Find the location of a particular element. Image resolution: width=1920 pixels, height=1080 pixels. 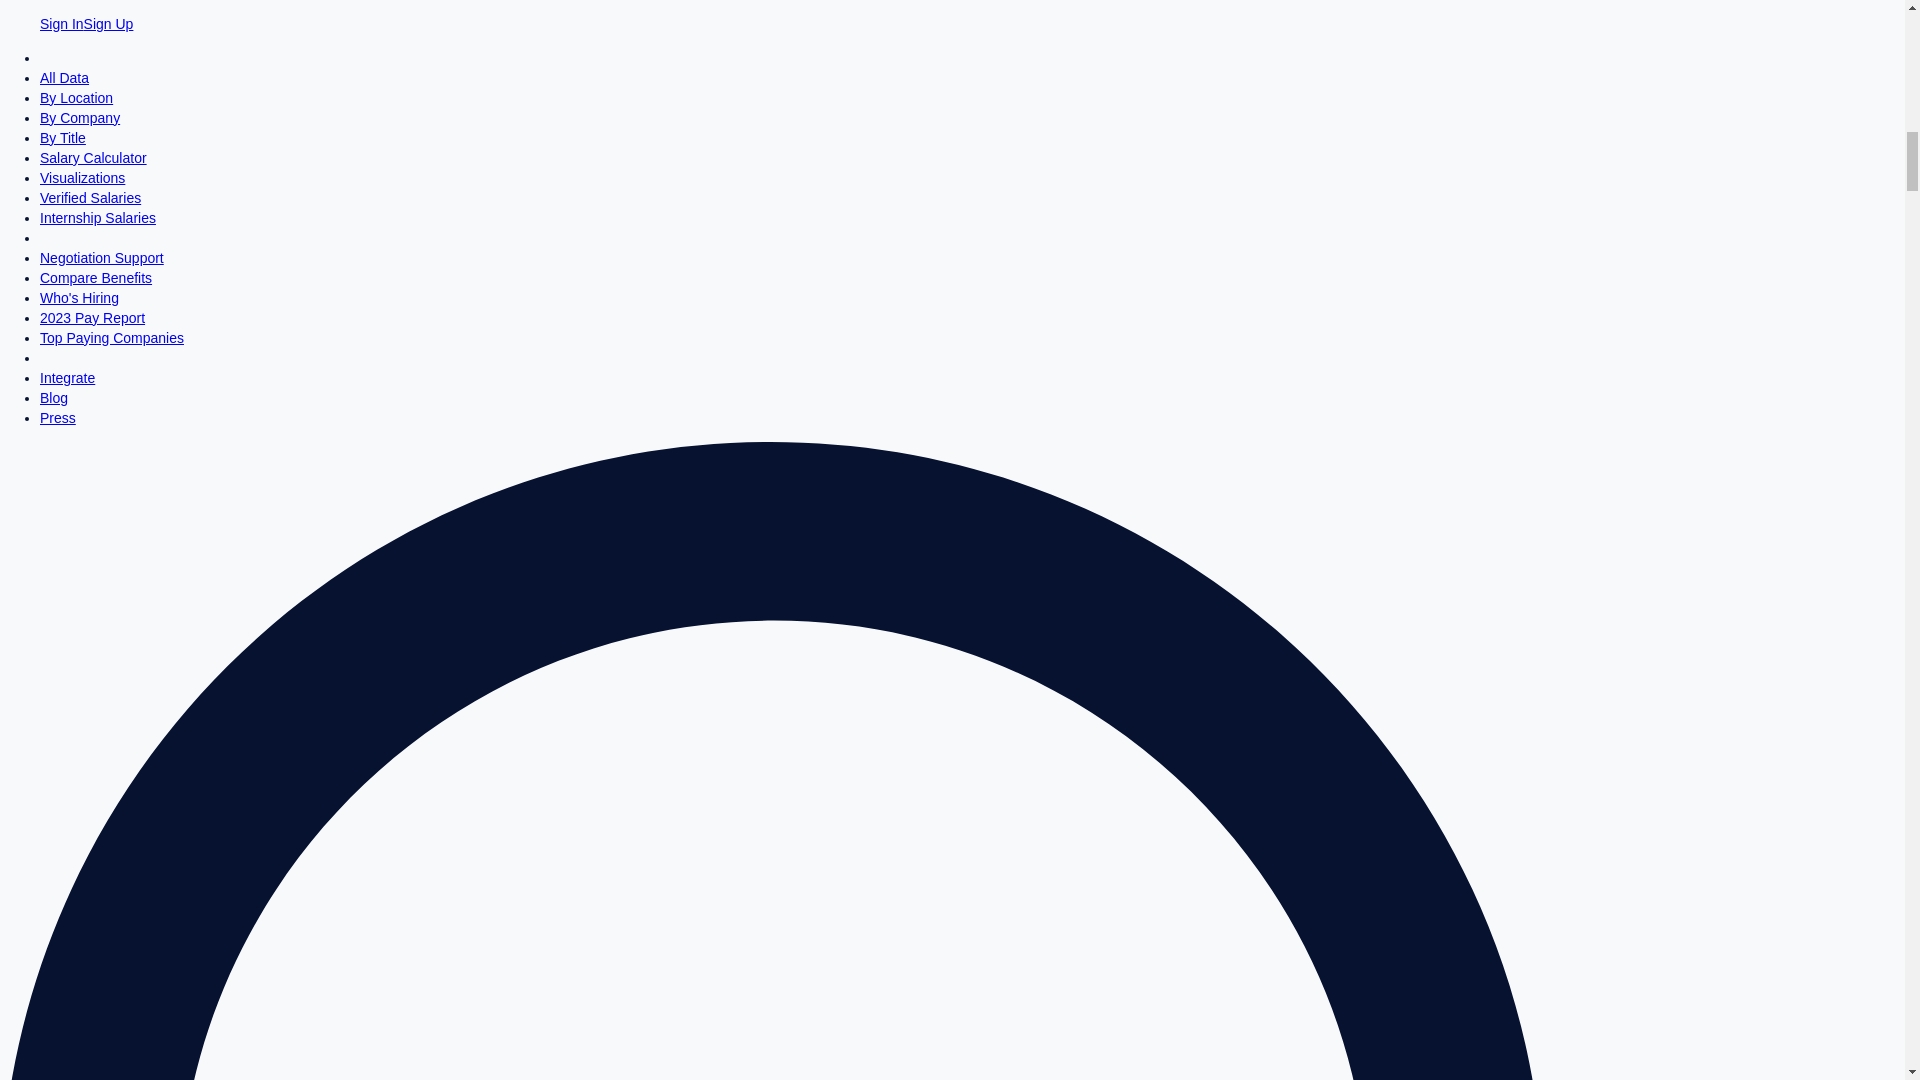

Blog is located at coordinates (54, 398).